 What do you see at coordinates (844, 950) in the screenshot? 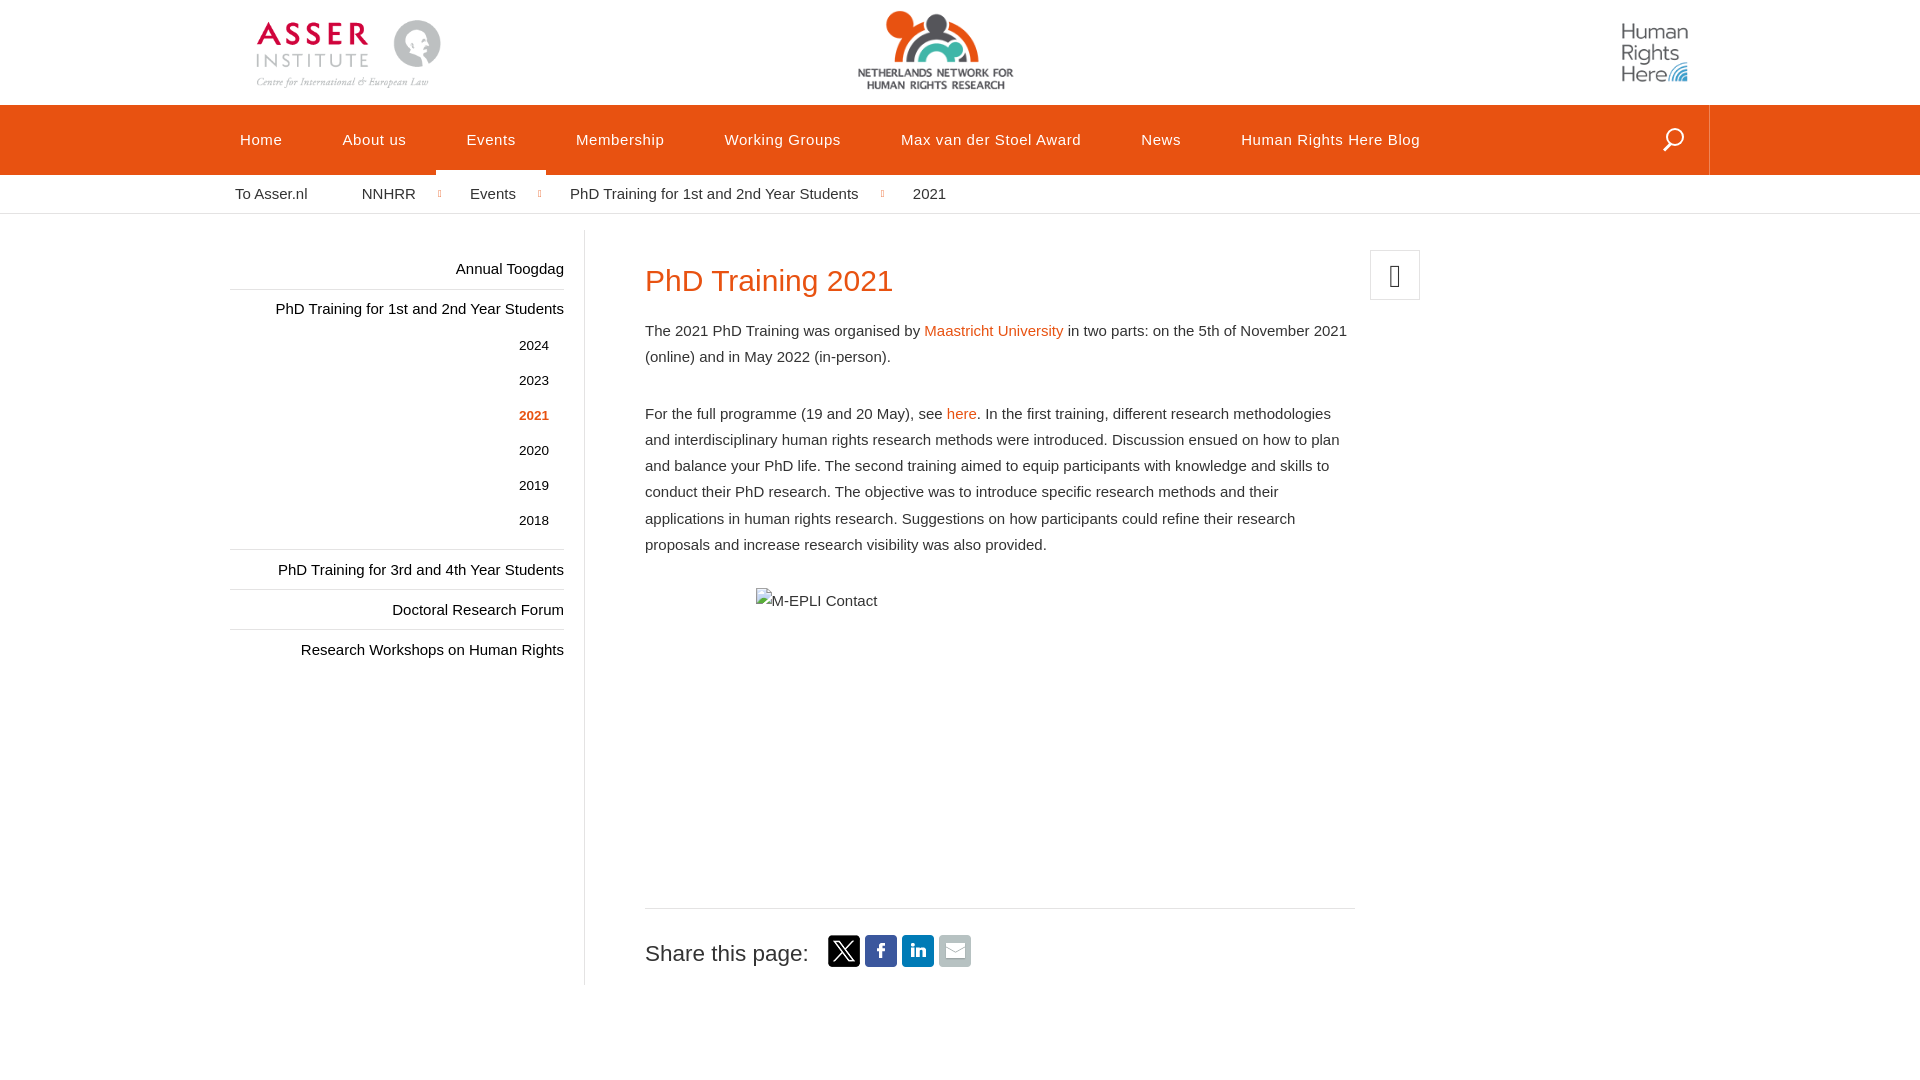
I see `Tweet` at bounding box center [844, 950].